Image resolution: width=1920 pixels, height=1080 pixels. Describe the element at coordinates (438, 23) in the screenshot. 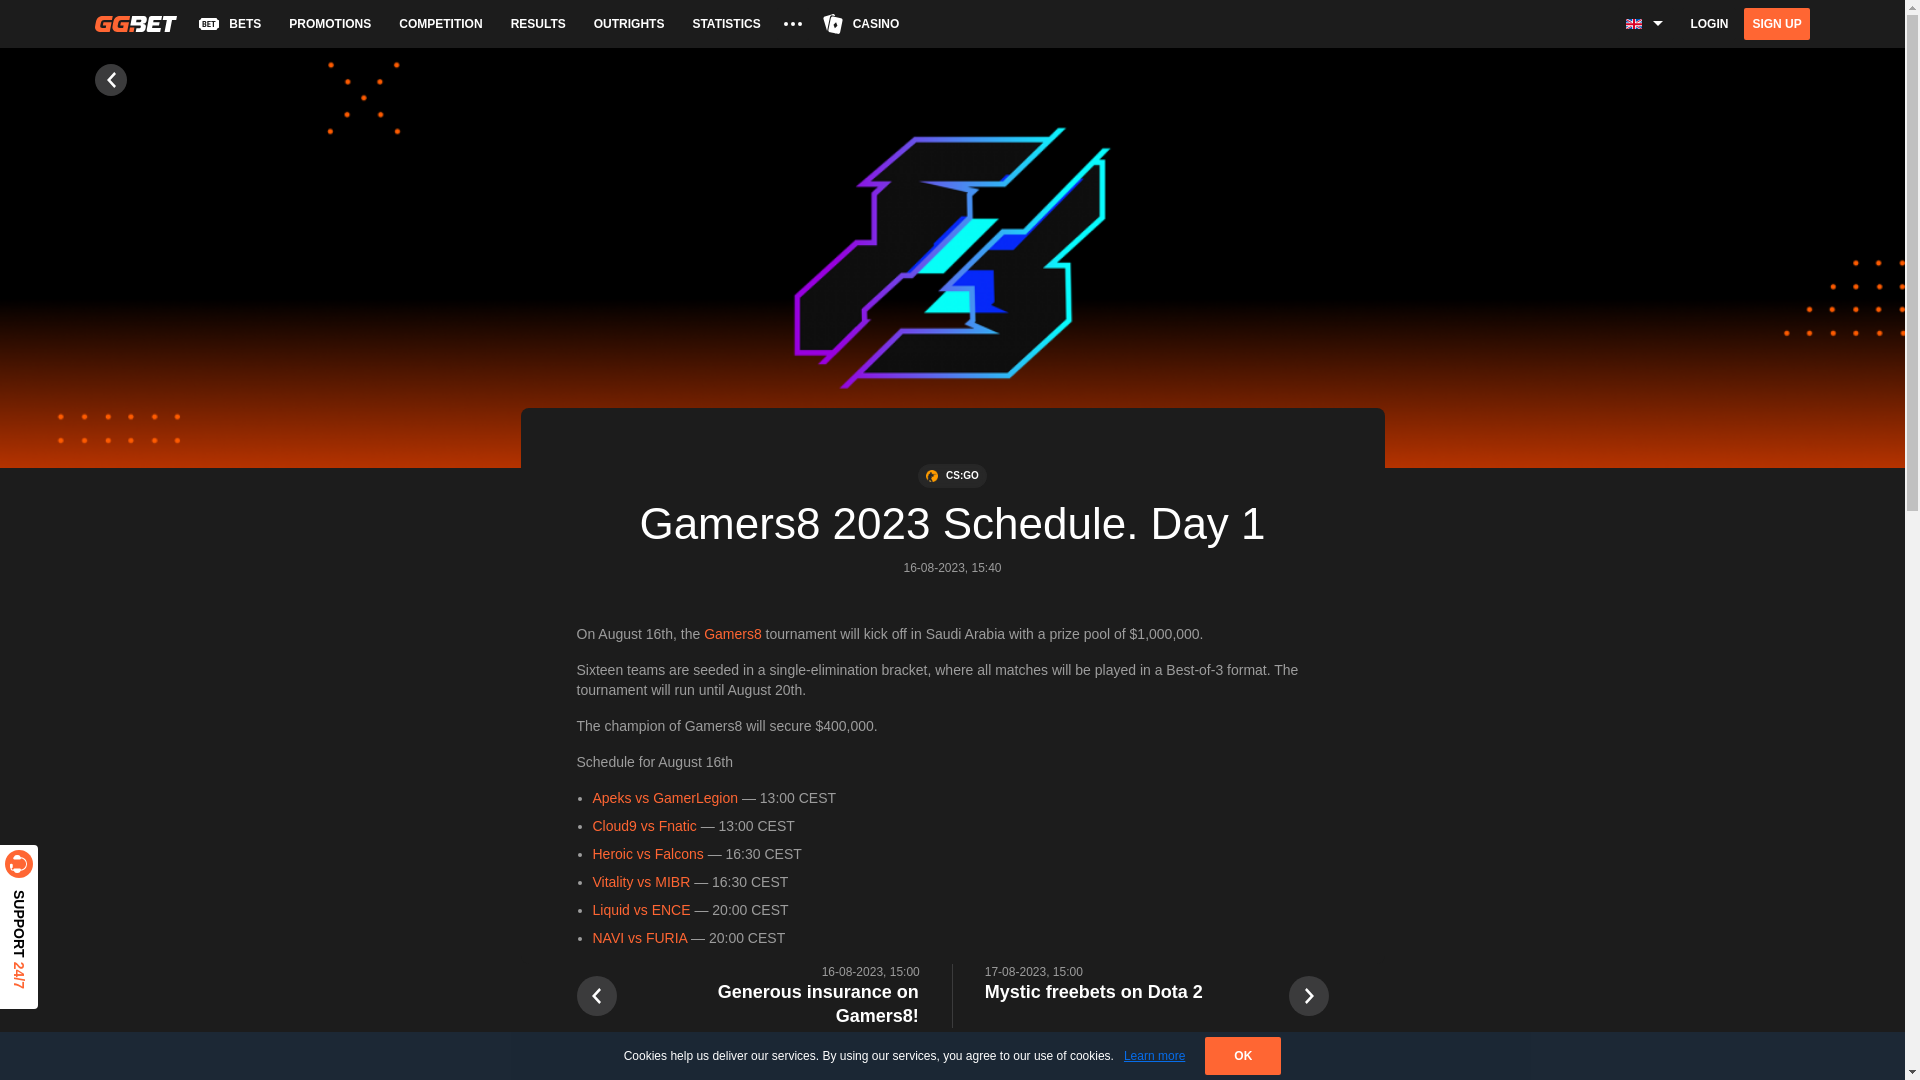

I see `COMPETITION` at that location.